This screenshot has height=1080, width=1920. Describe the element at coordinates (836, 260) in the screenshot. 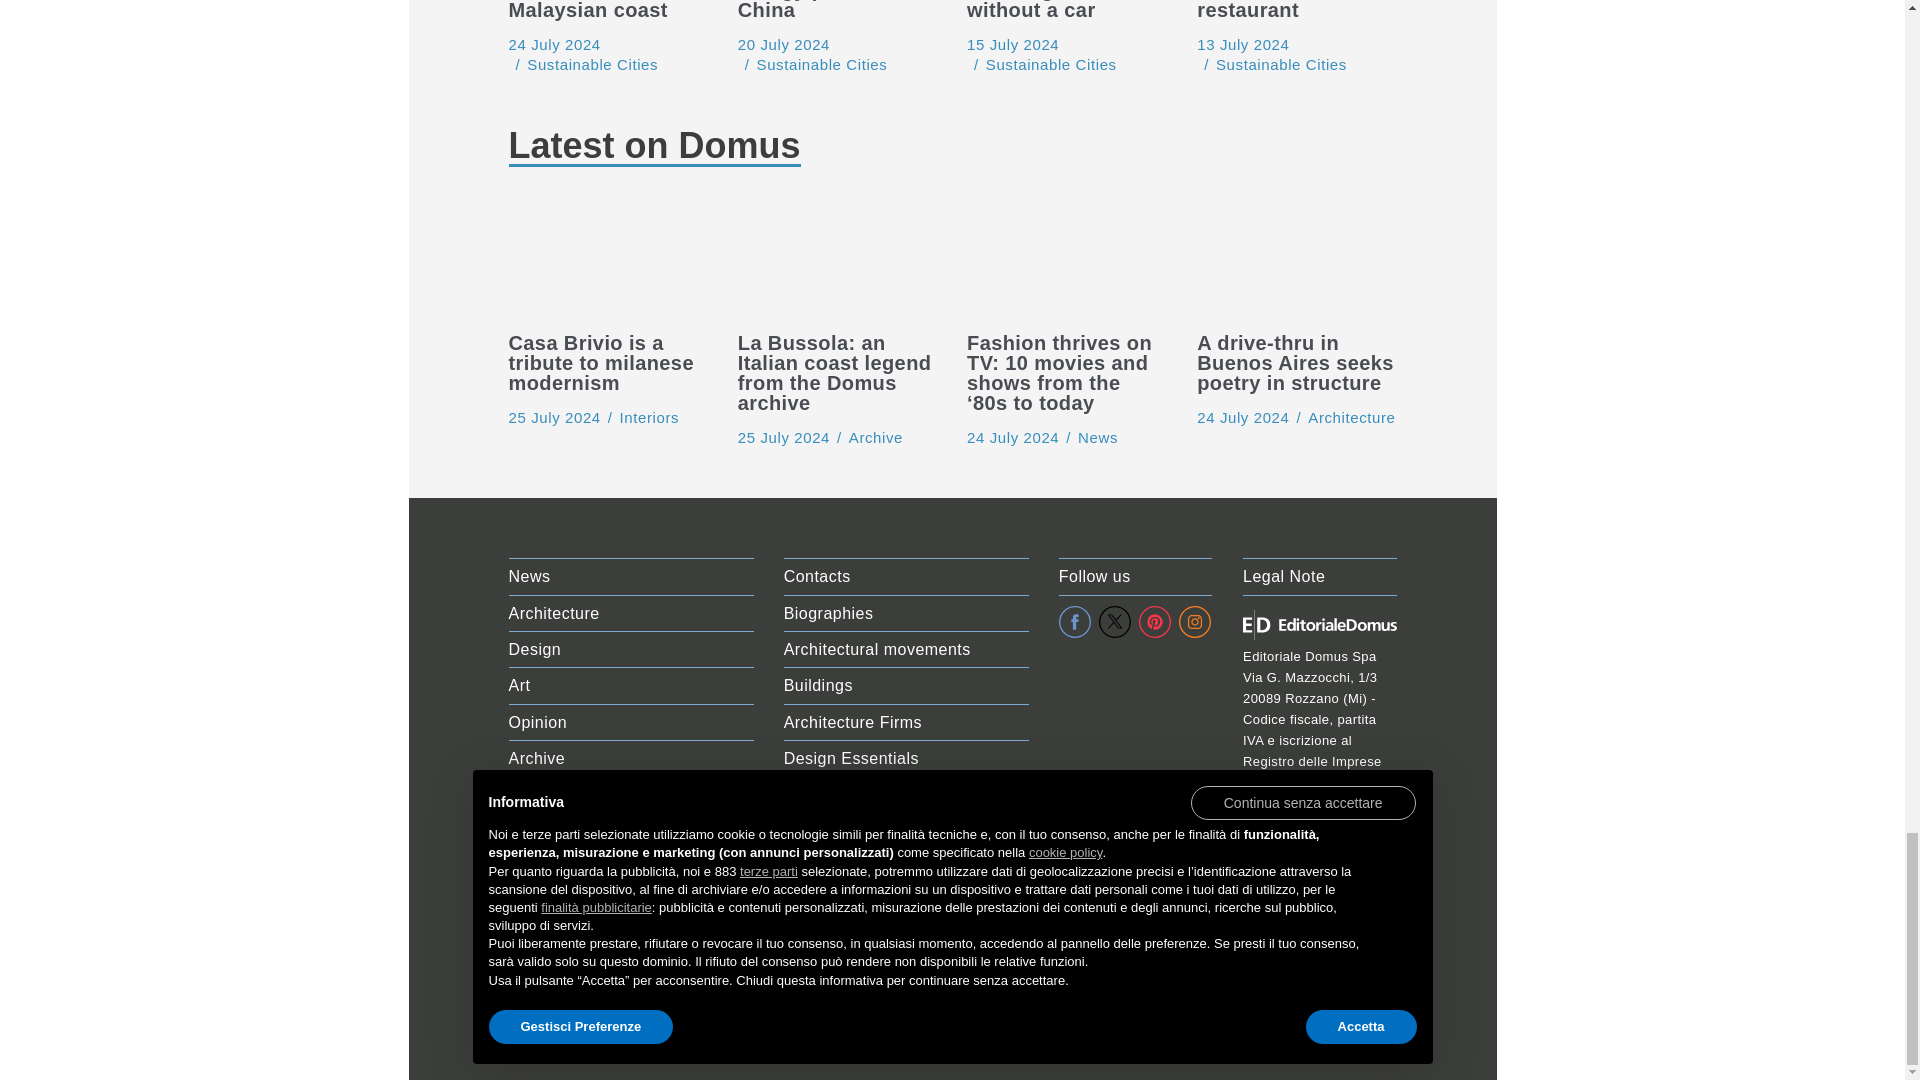

I see `La Bussola: an Italian coast legend from the Domus archive` at that location.